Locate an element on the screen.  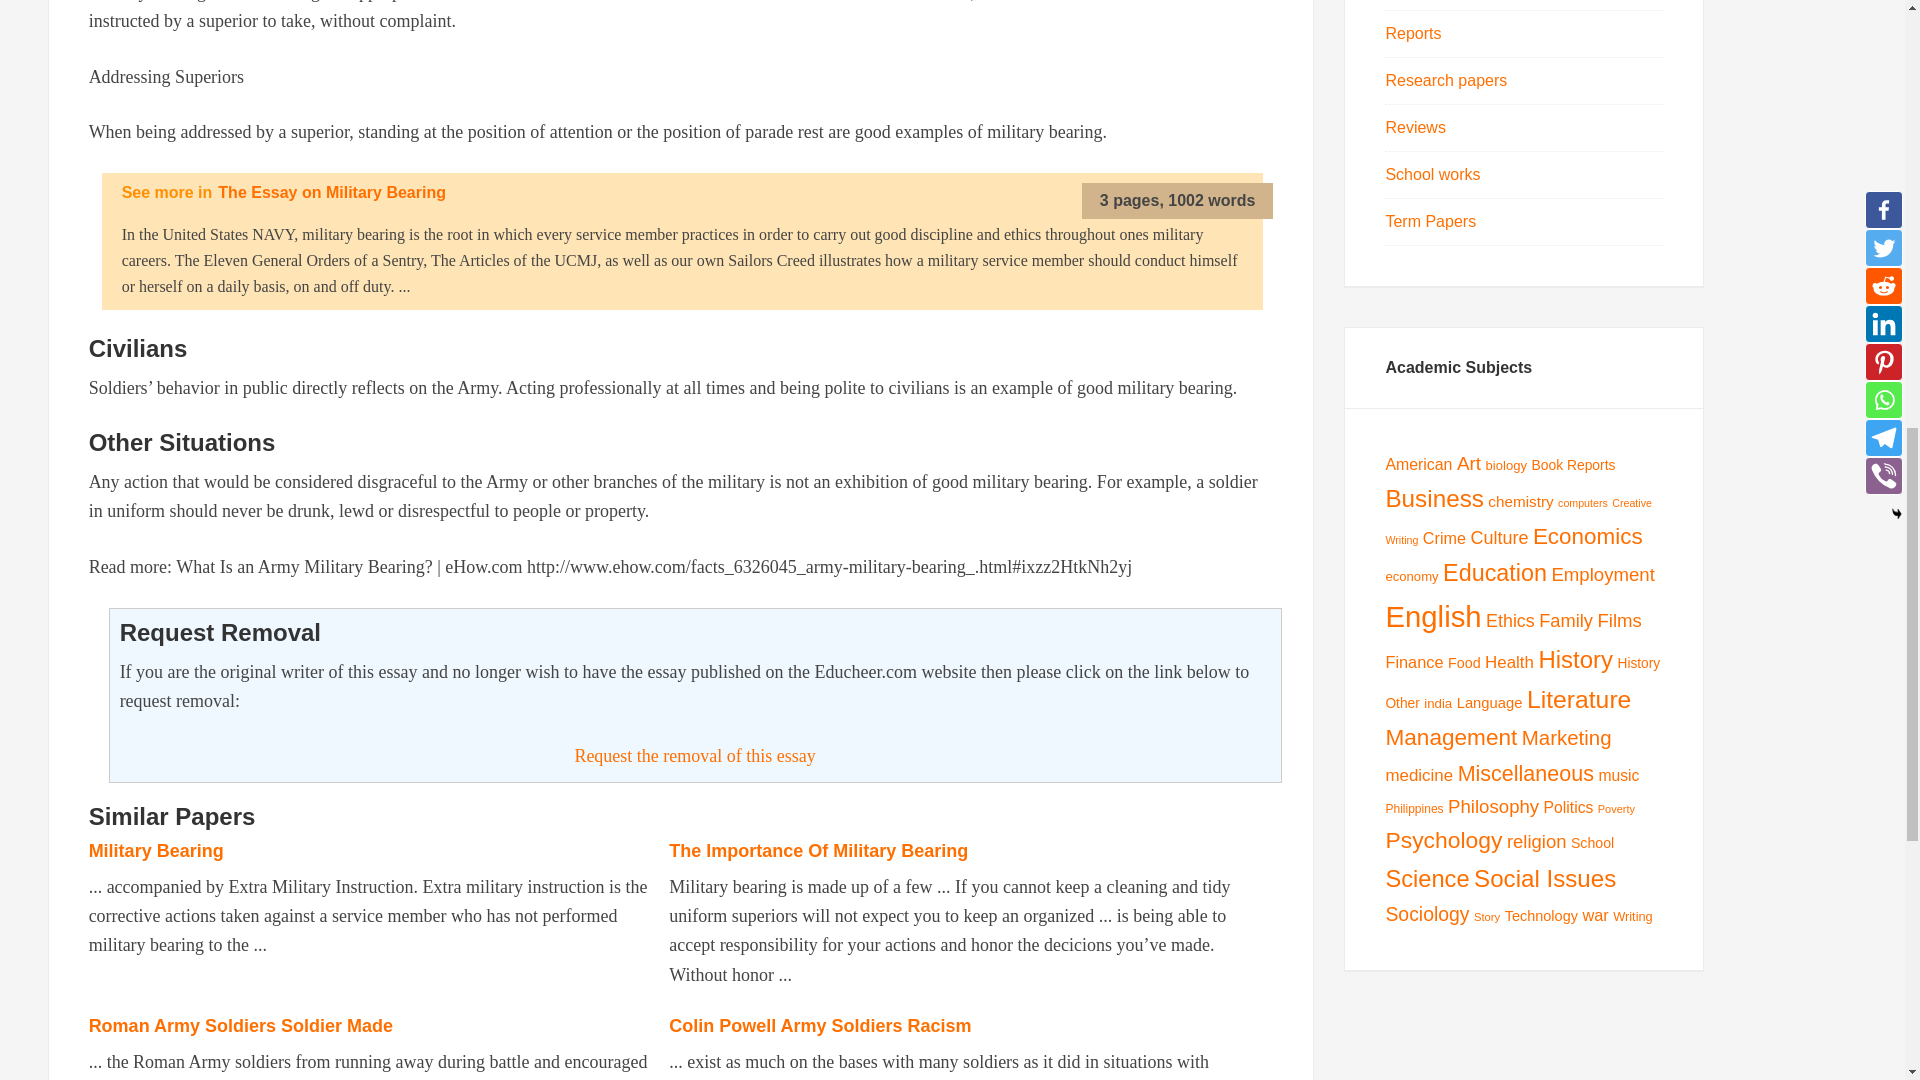
School works is located at coordinates (1432, 174).